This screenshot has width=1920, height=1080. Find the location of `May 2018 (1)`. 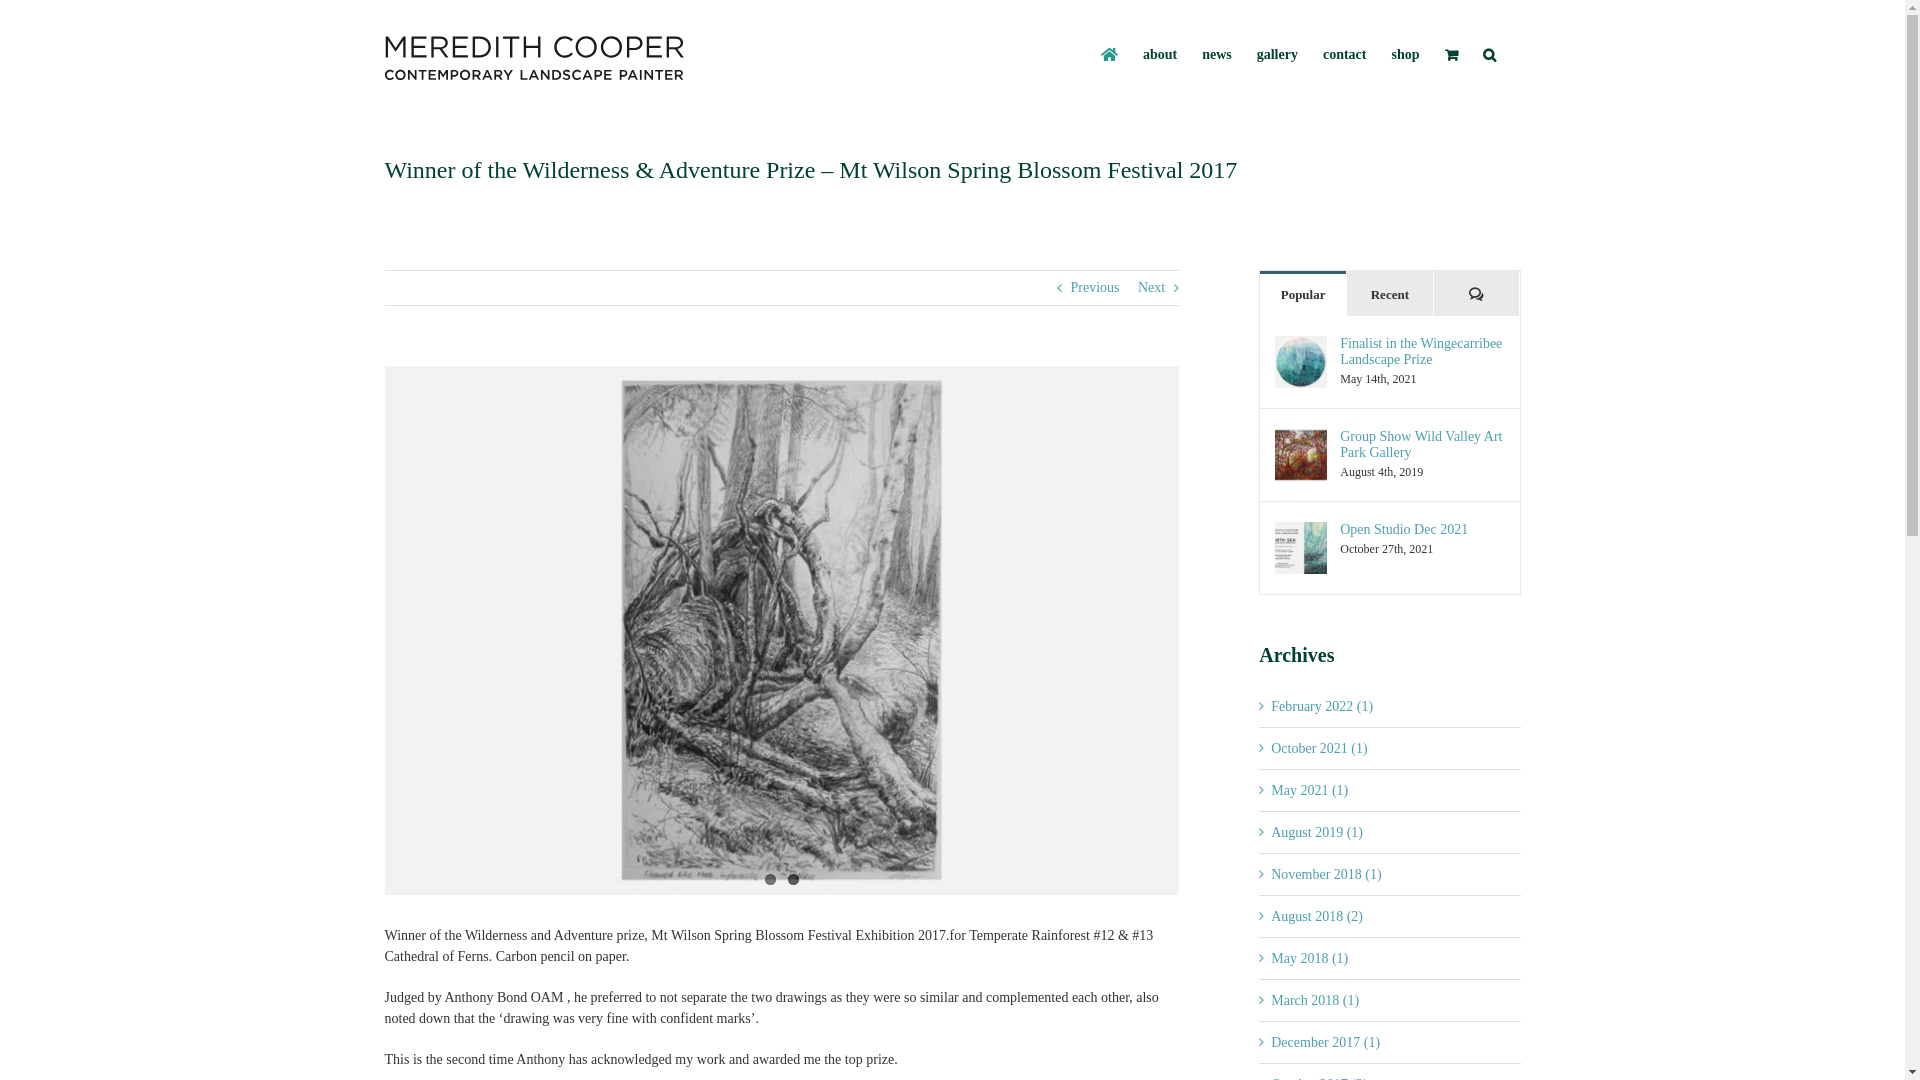

May 2018 (1) is located at coordinates (1310, 958).